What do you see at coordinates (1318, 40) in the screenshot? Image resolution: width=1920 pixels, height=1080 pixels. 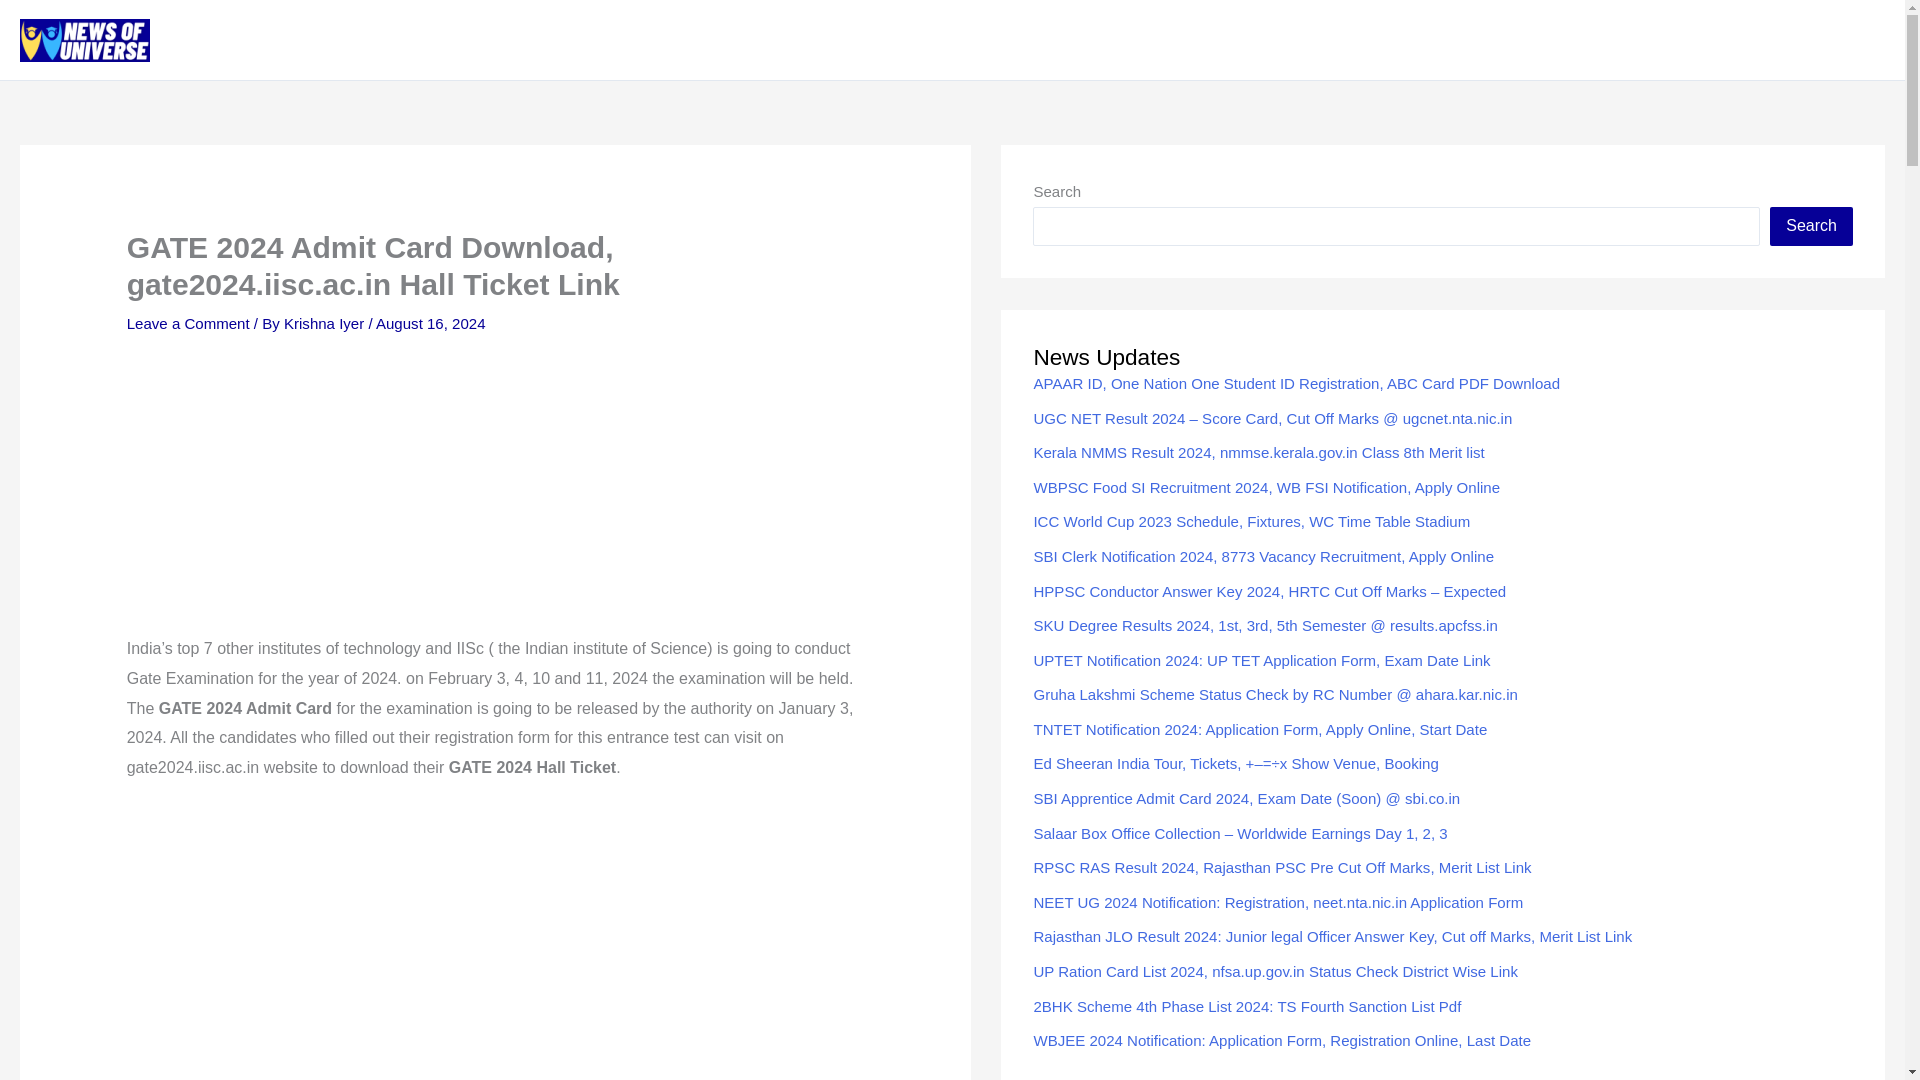 I see `About Us` at bounding box center [1318, 40].